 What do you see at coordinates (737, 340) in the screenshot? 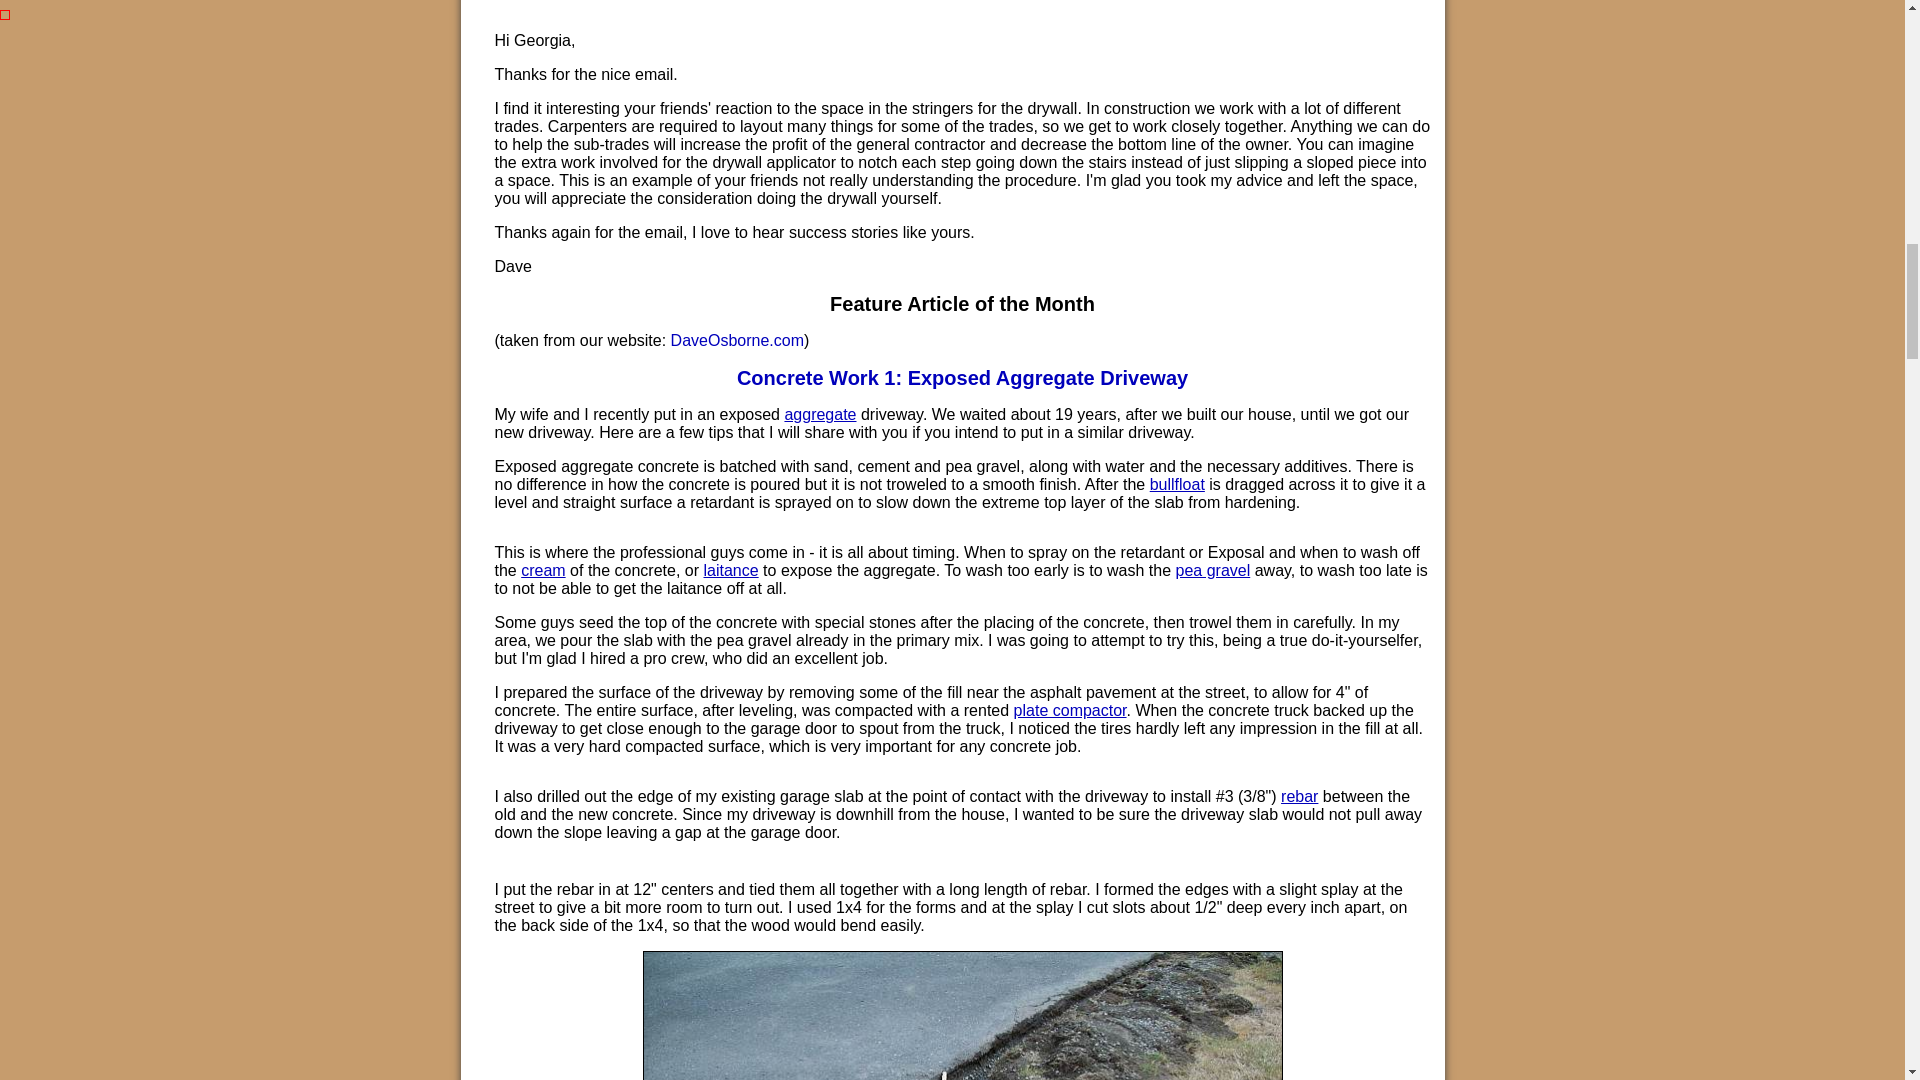
I see `Home Improvement Tips and Articles` at bounding box center [737, 340].